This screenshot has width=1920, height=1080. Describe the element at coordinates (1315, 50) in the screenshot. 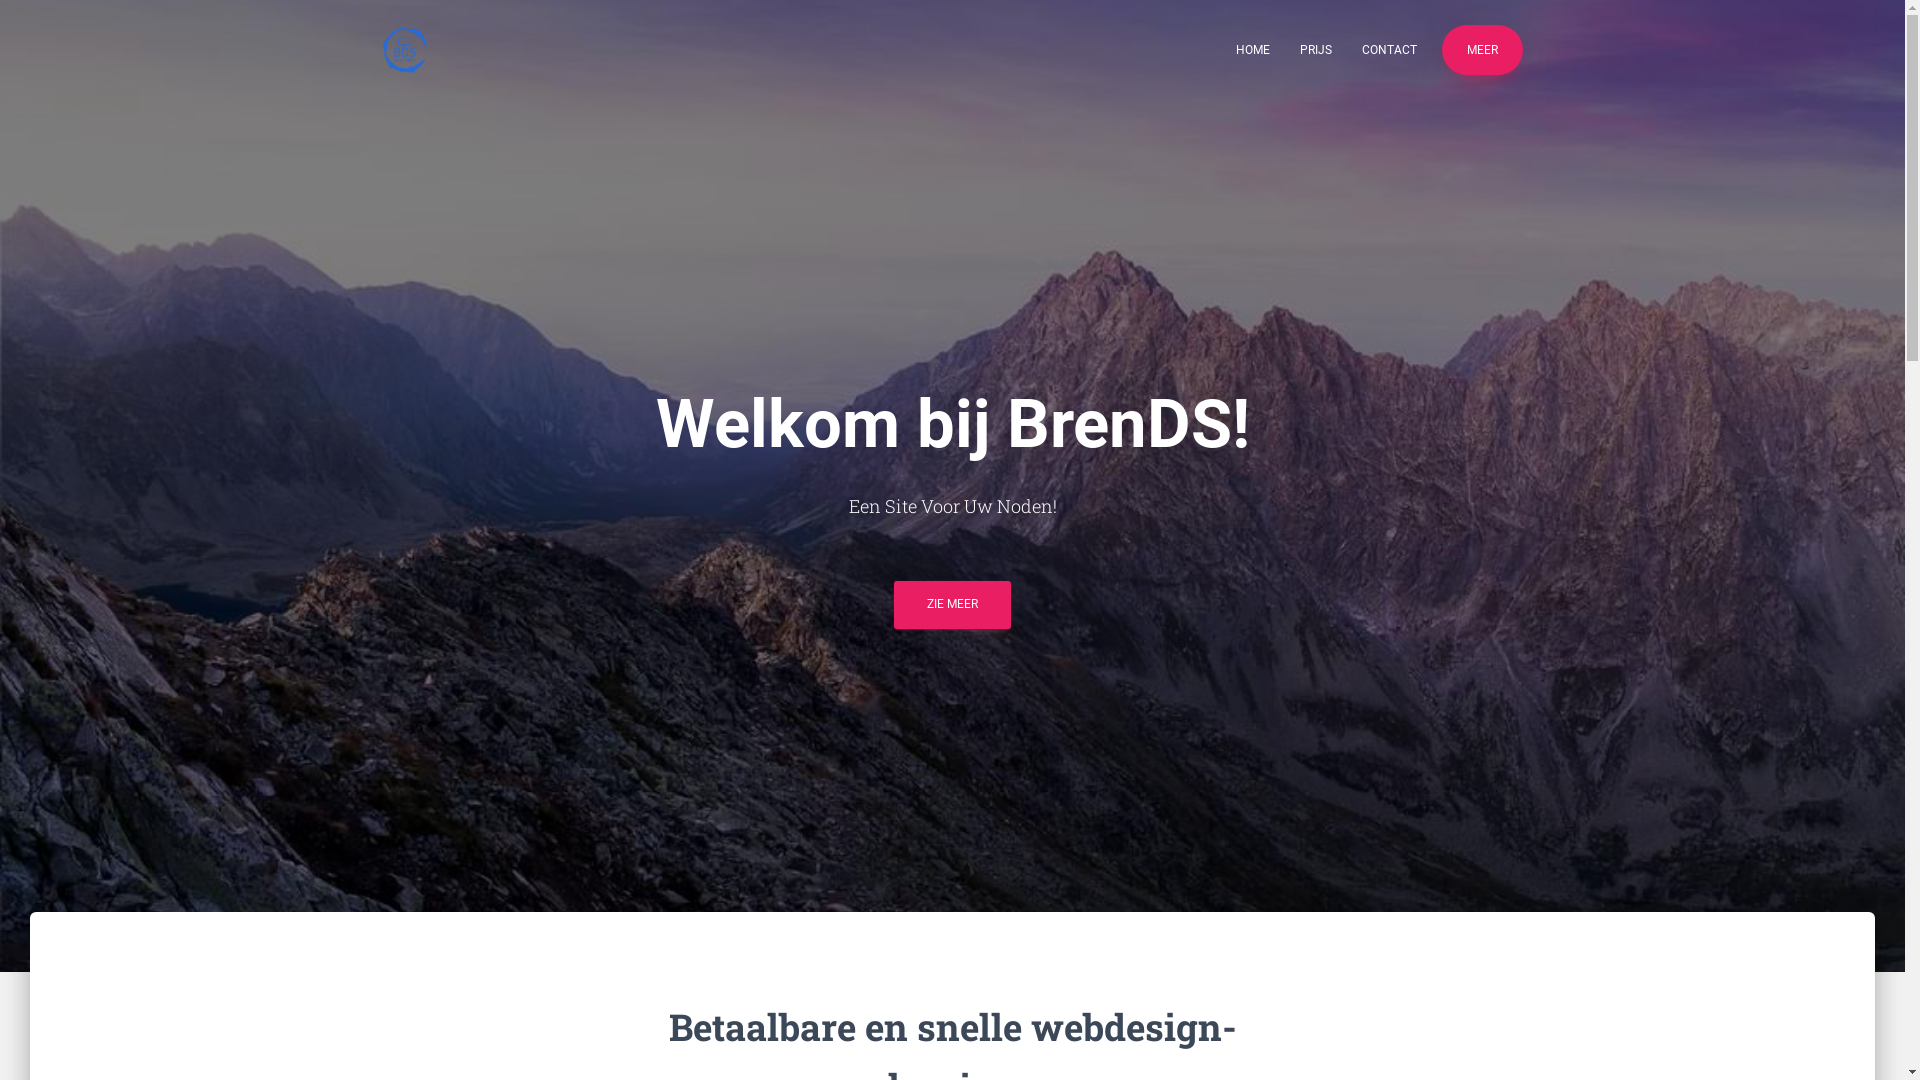

I see `PRIJS` at that location.